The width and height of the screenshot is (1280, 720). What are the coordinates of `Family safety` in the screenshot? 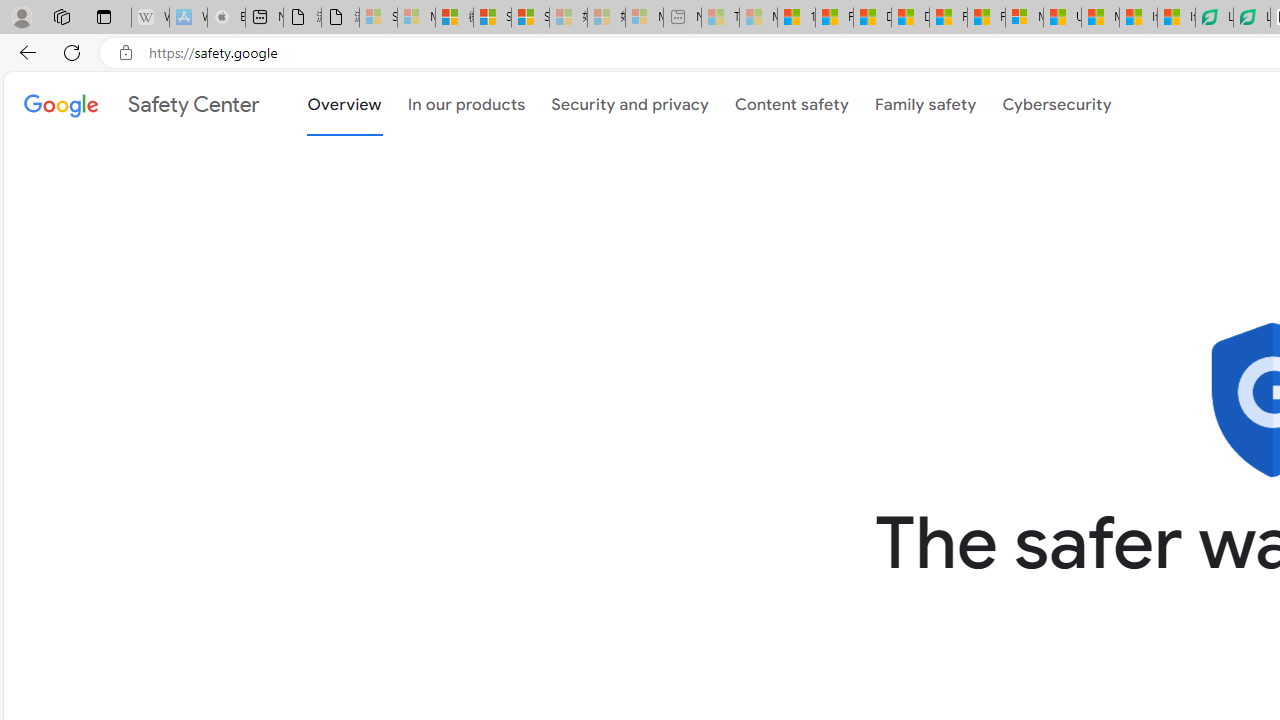 It's located at (925, 104).